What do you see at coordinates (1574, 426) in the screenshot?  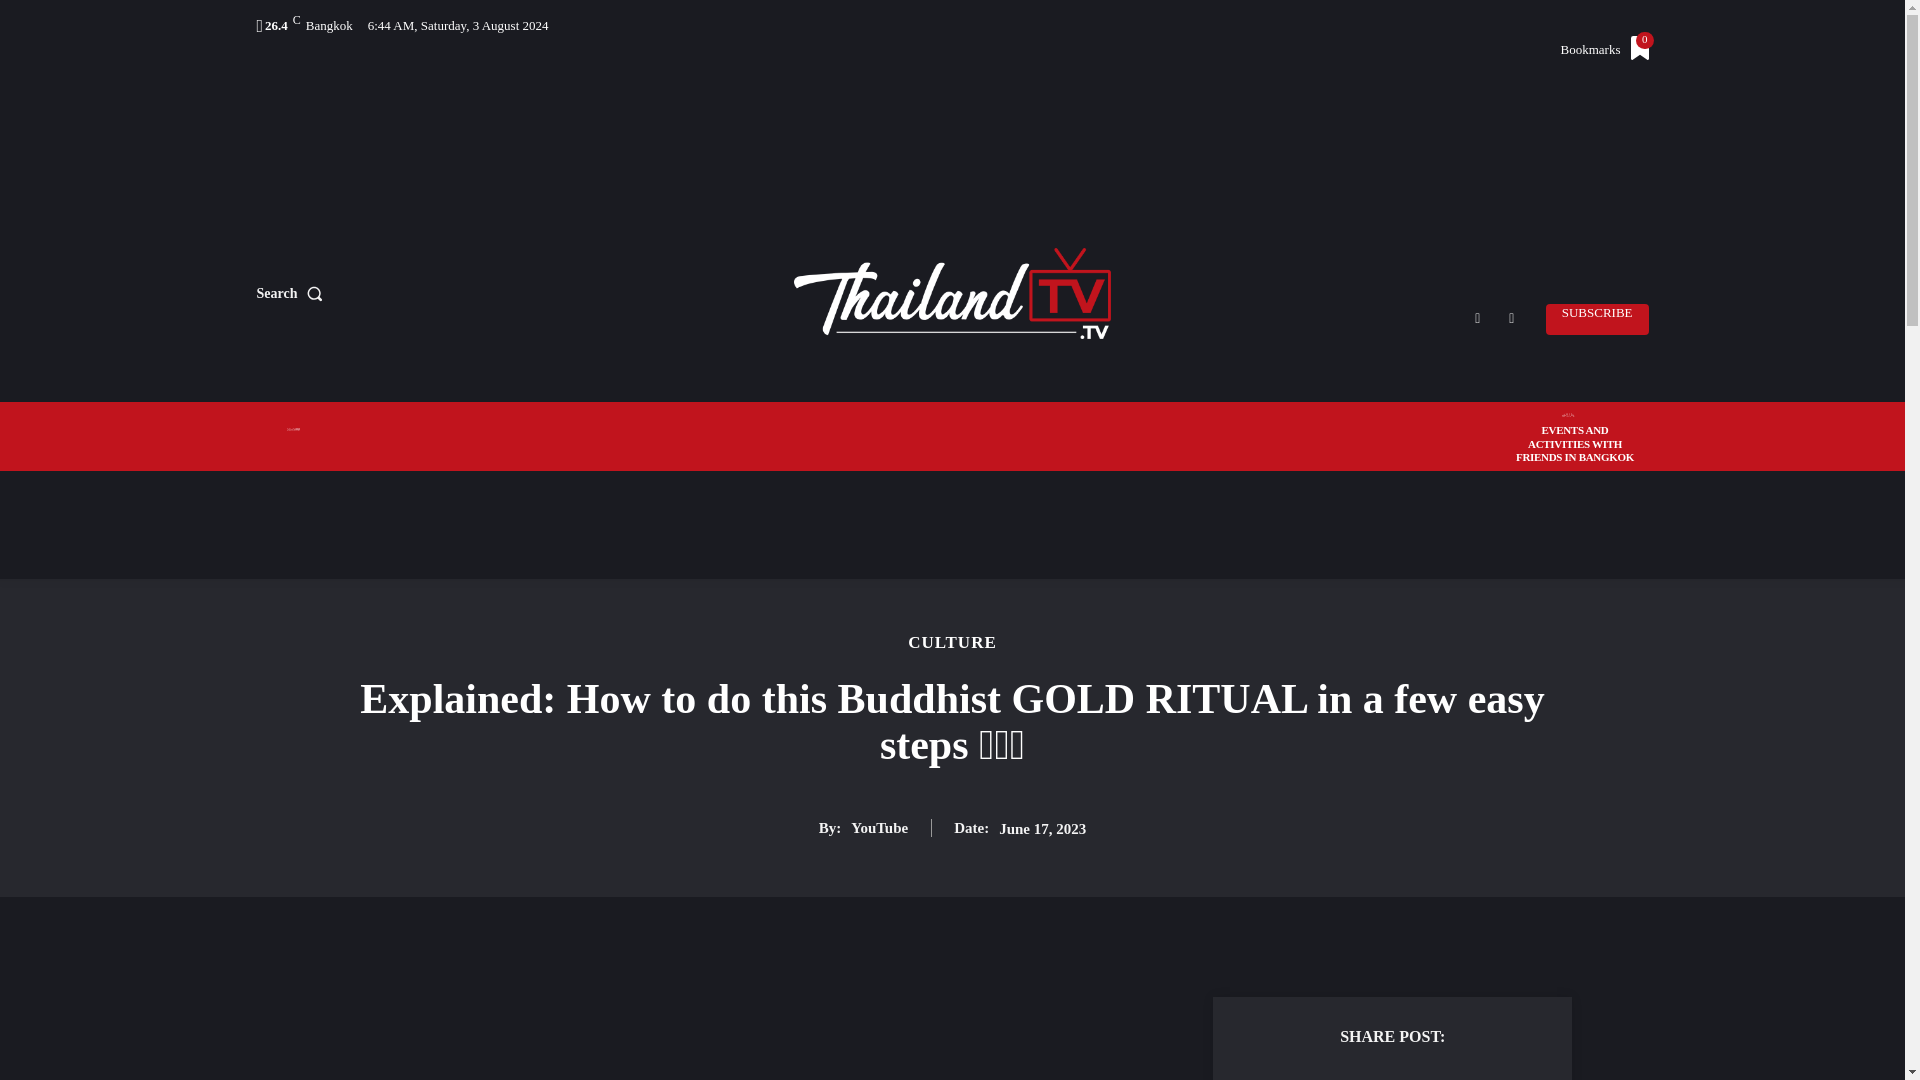 I see `Subscribe` at bounding box center [1574, 426].